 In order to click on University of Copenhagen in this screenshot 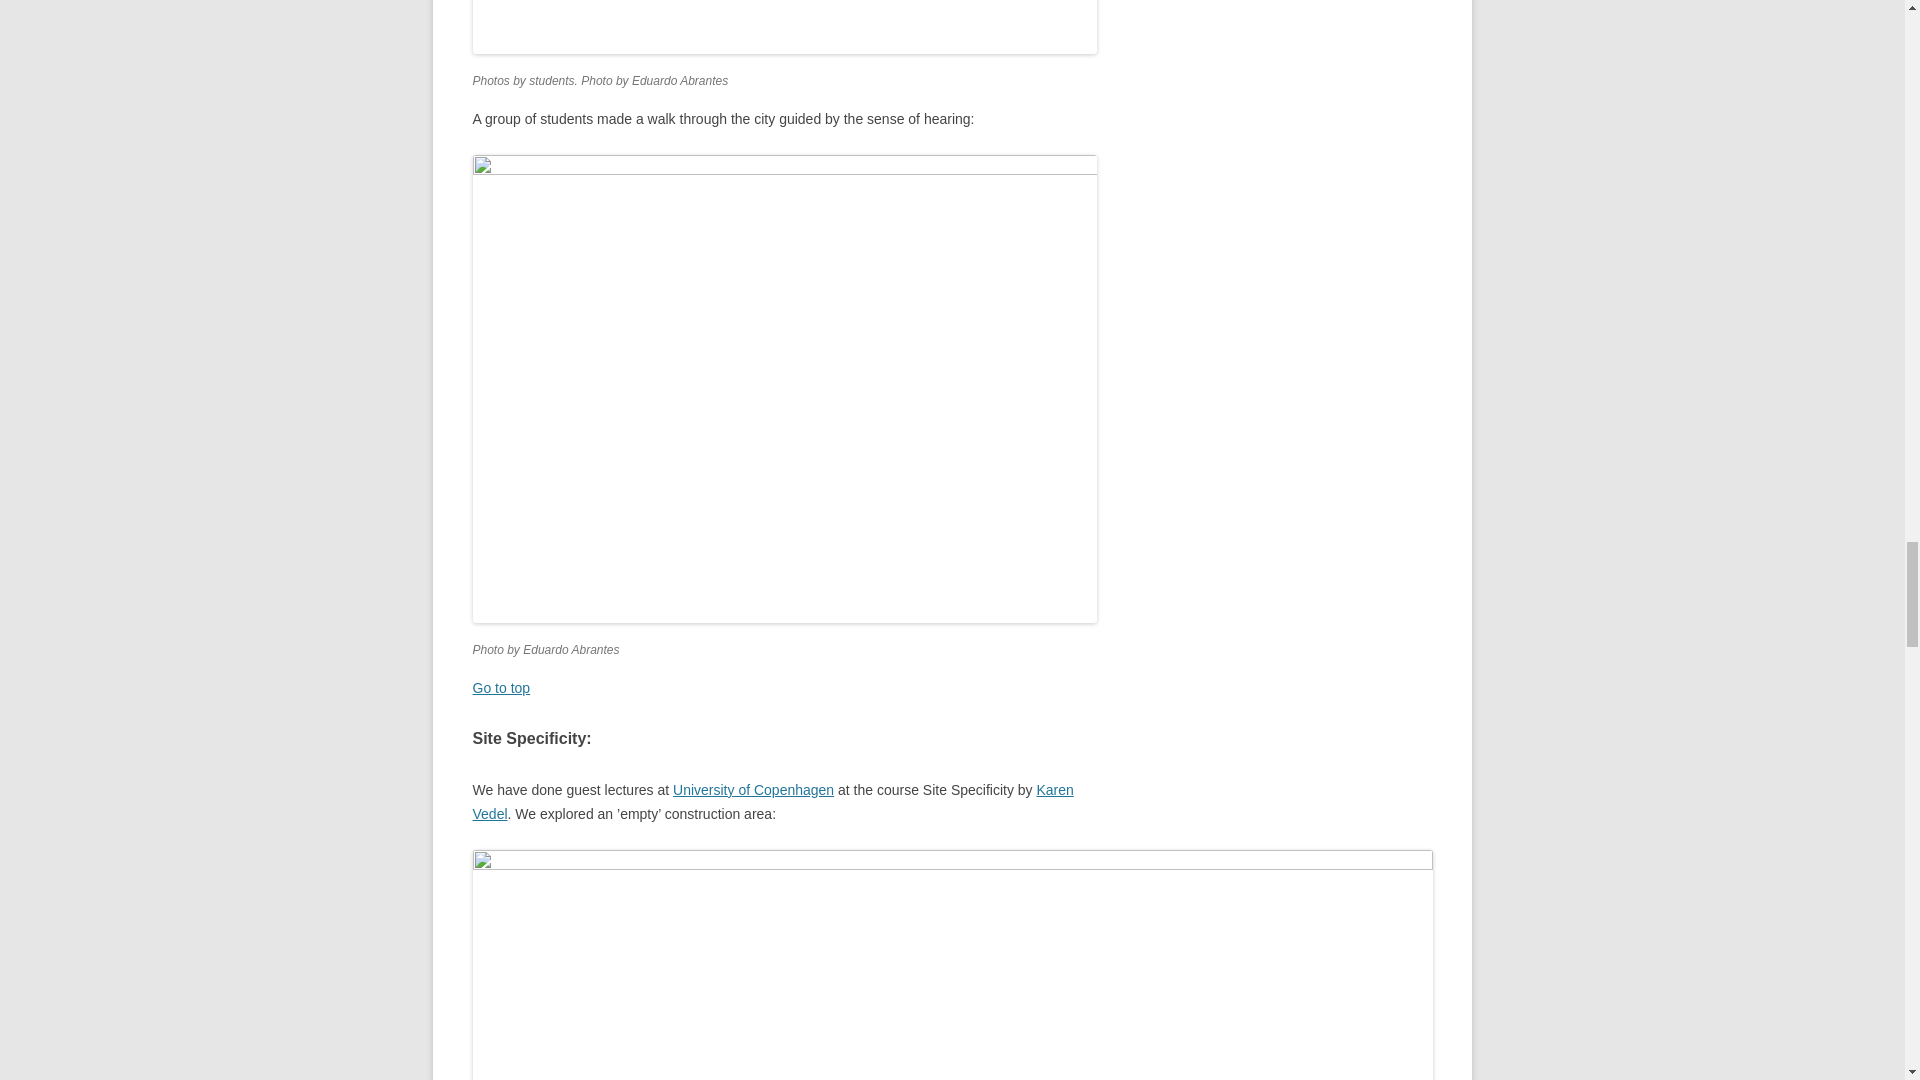, I will do `click(753, 790)`.